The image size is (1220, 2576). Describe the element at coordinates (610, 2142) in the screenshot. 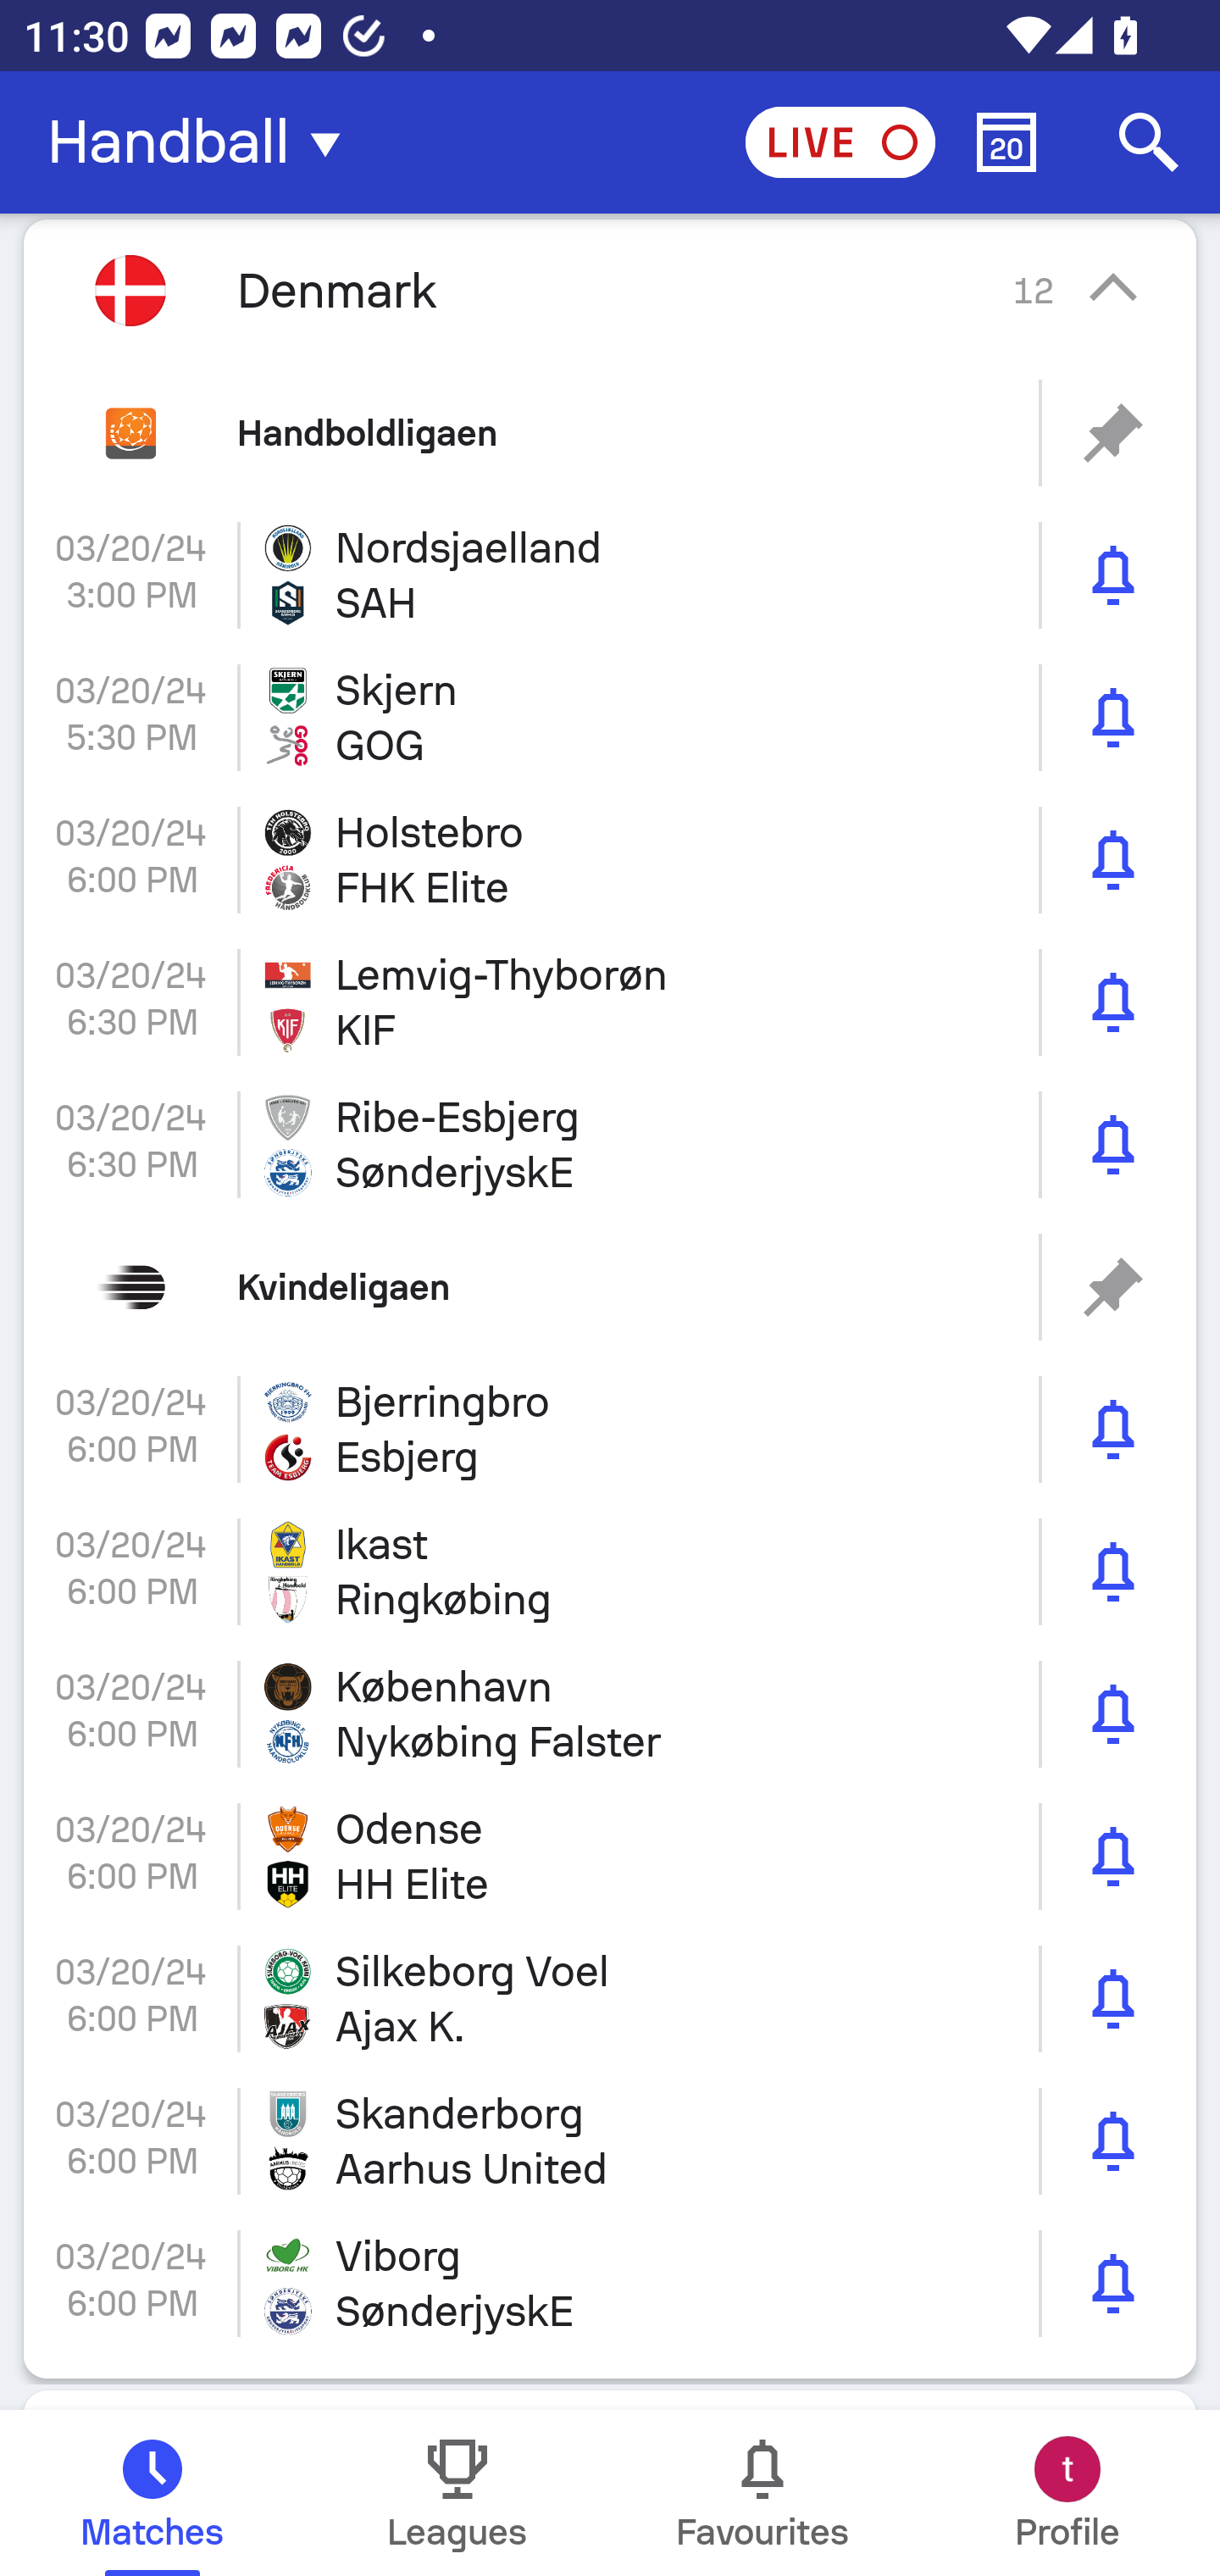

I see `03/20/24 6:00 PM Skanderborg Aarhus United` at that location.